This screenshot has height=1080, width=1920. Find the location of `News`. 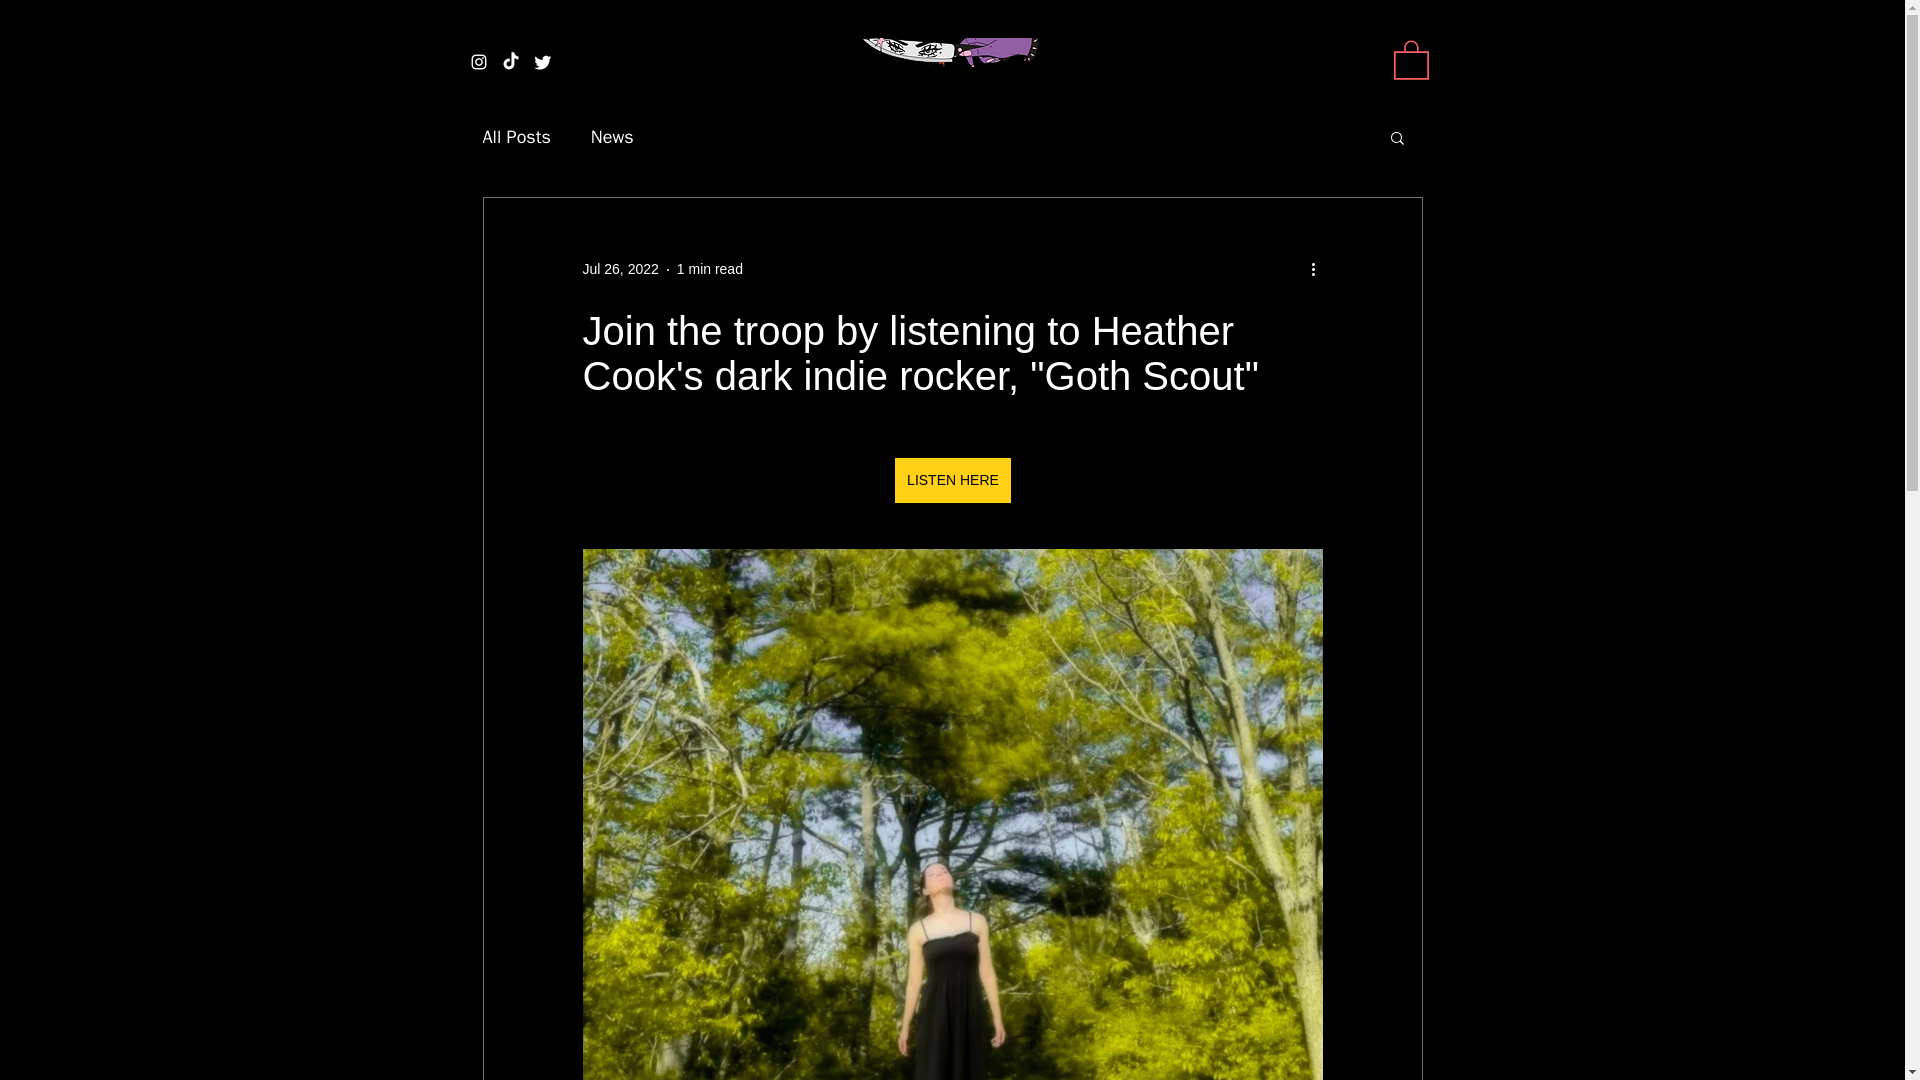

News is located at coordinates (612, 137).